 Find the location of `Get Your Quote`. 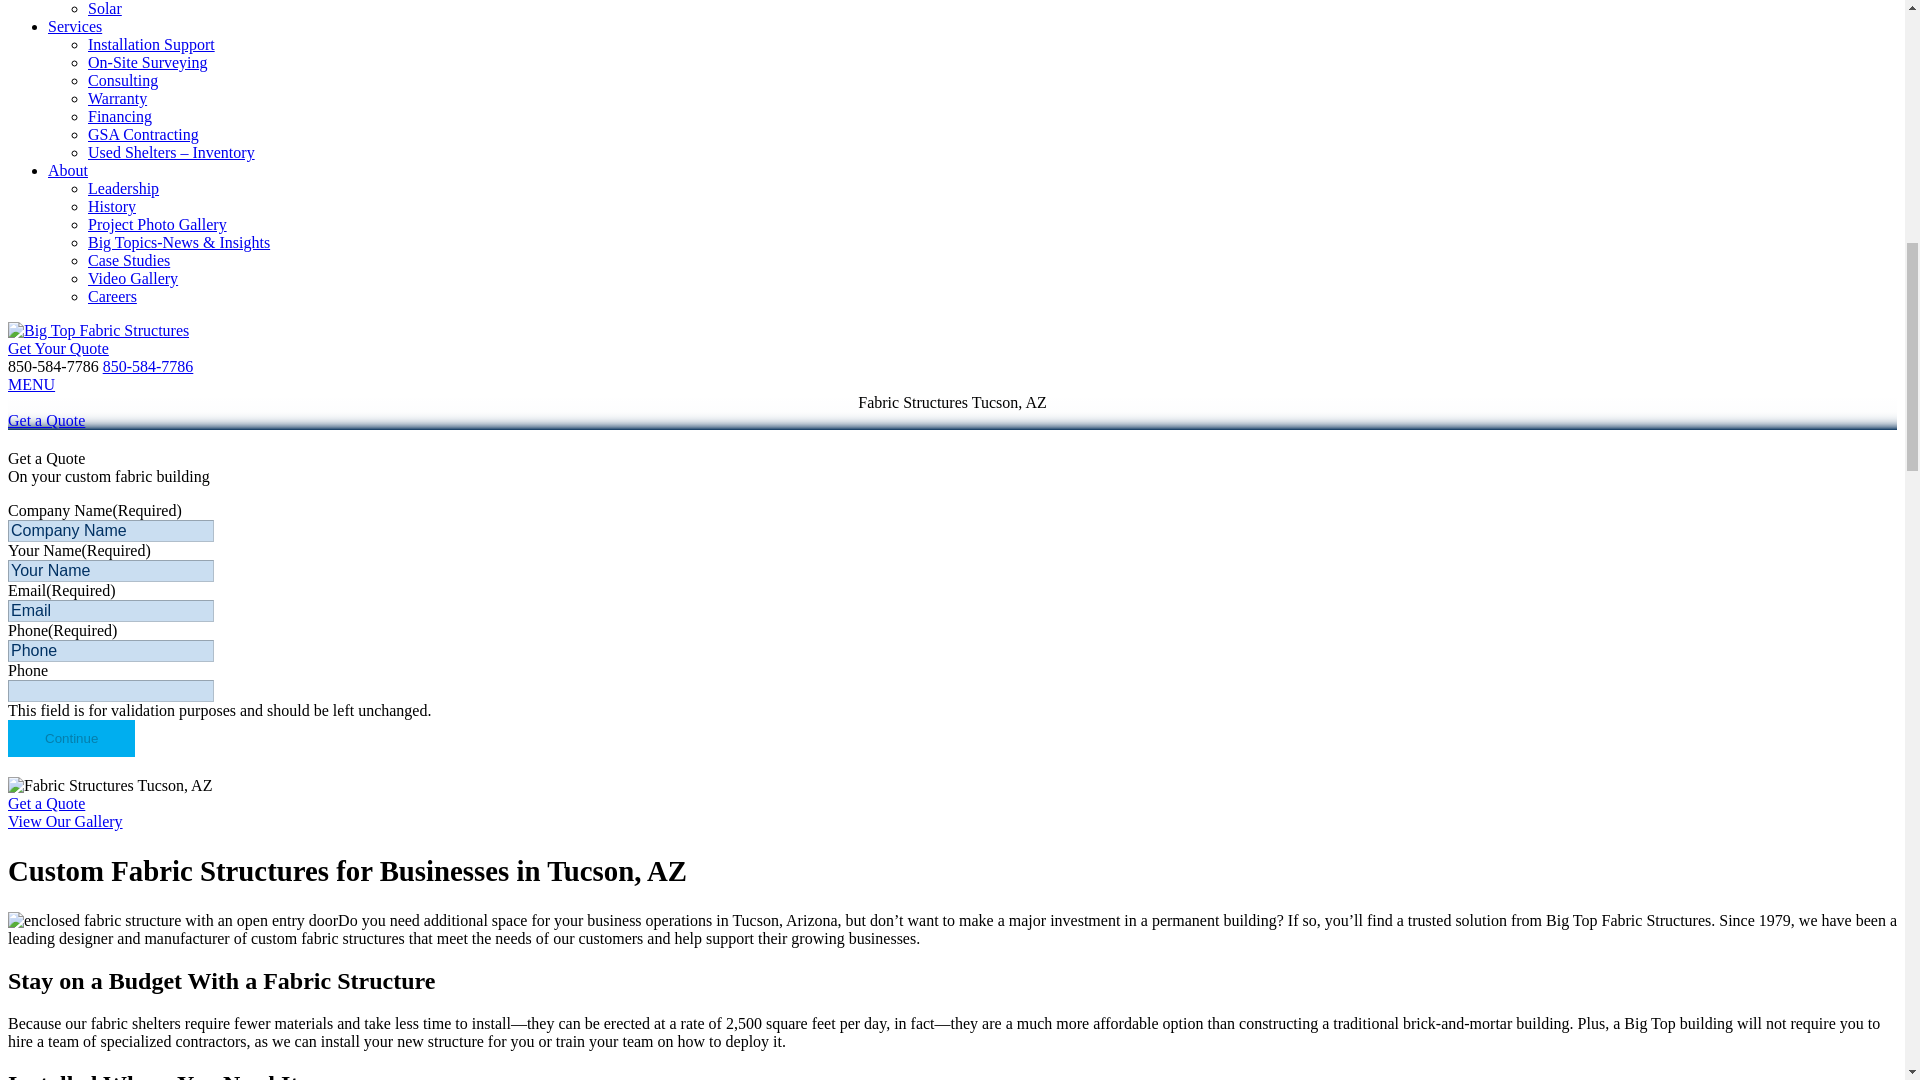

Get Your Quote is located at coordinates (58, 348).